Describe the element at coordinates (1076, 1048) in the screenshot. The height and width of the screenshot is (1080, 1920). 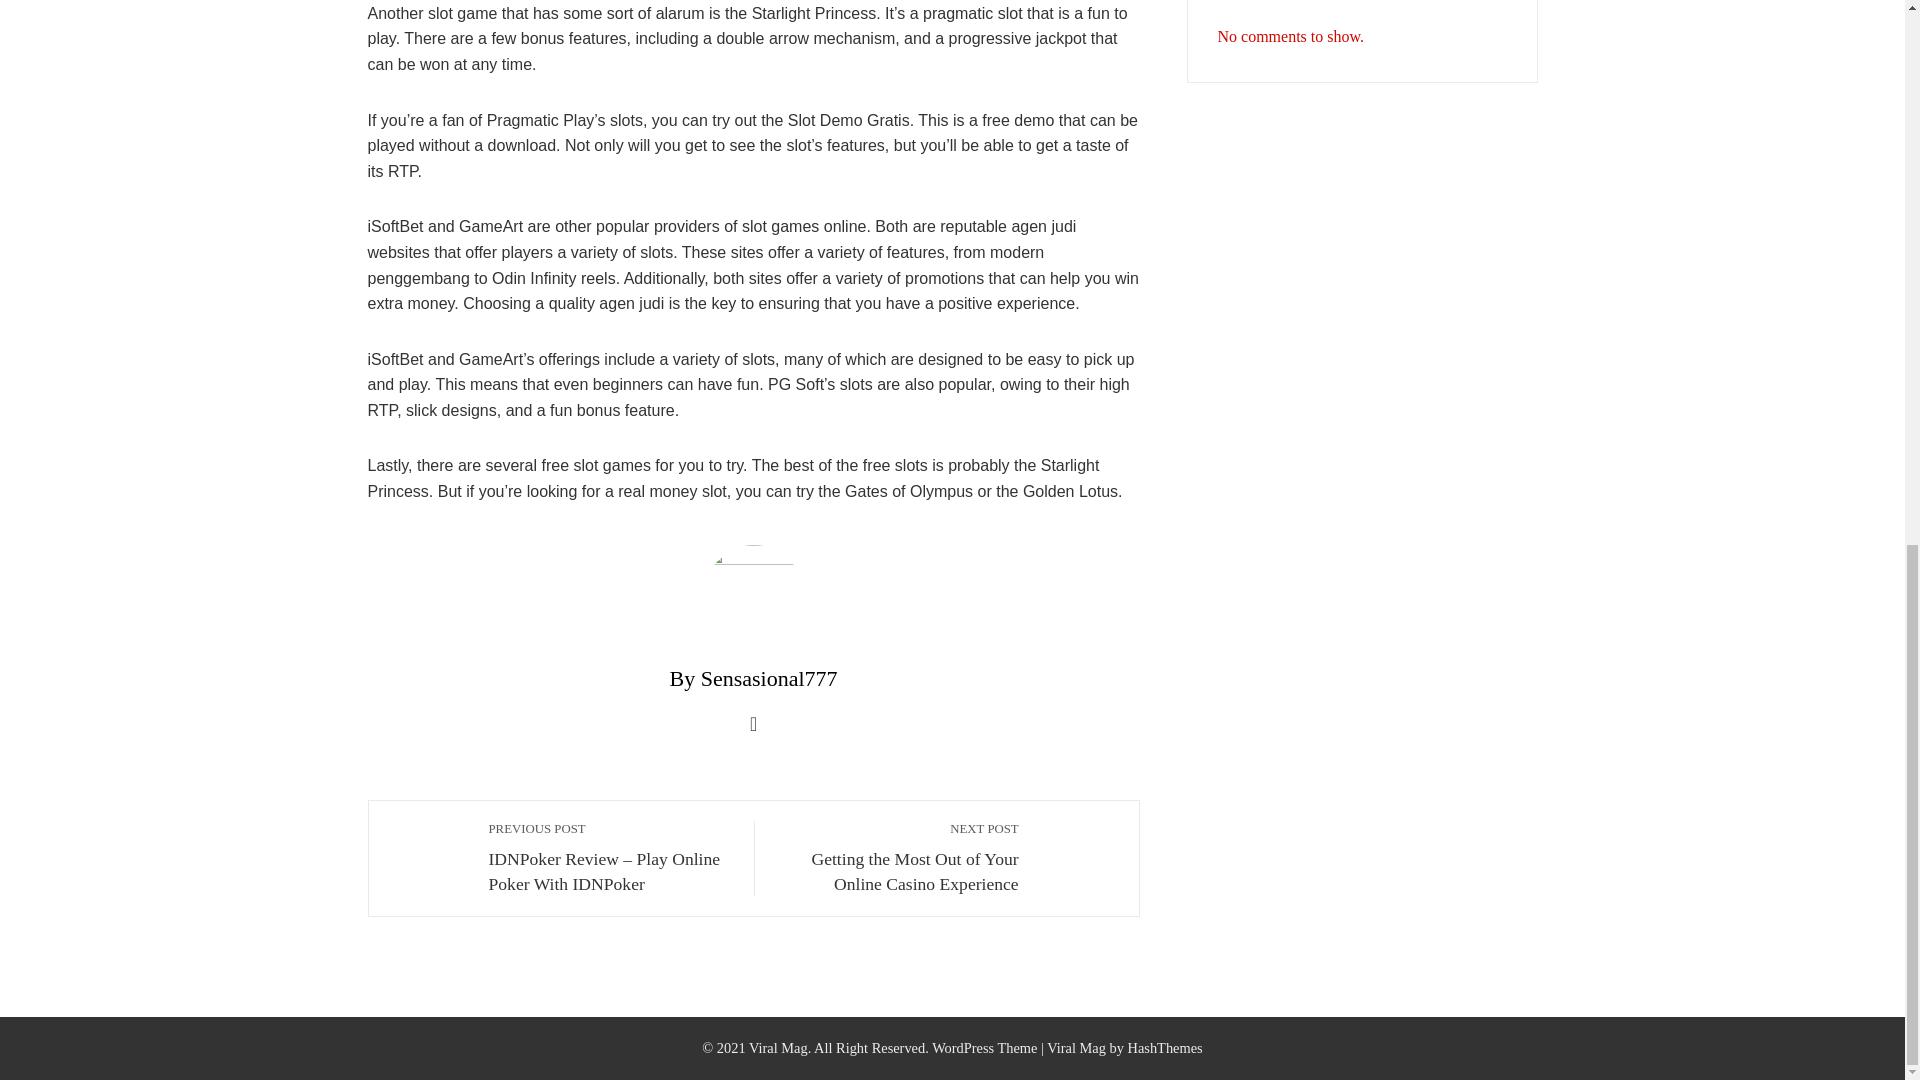
I see `Viral Mag` at that location.